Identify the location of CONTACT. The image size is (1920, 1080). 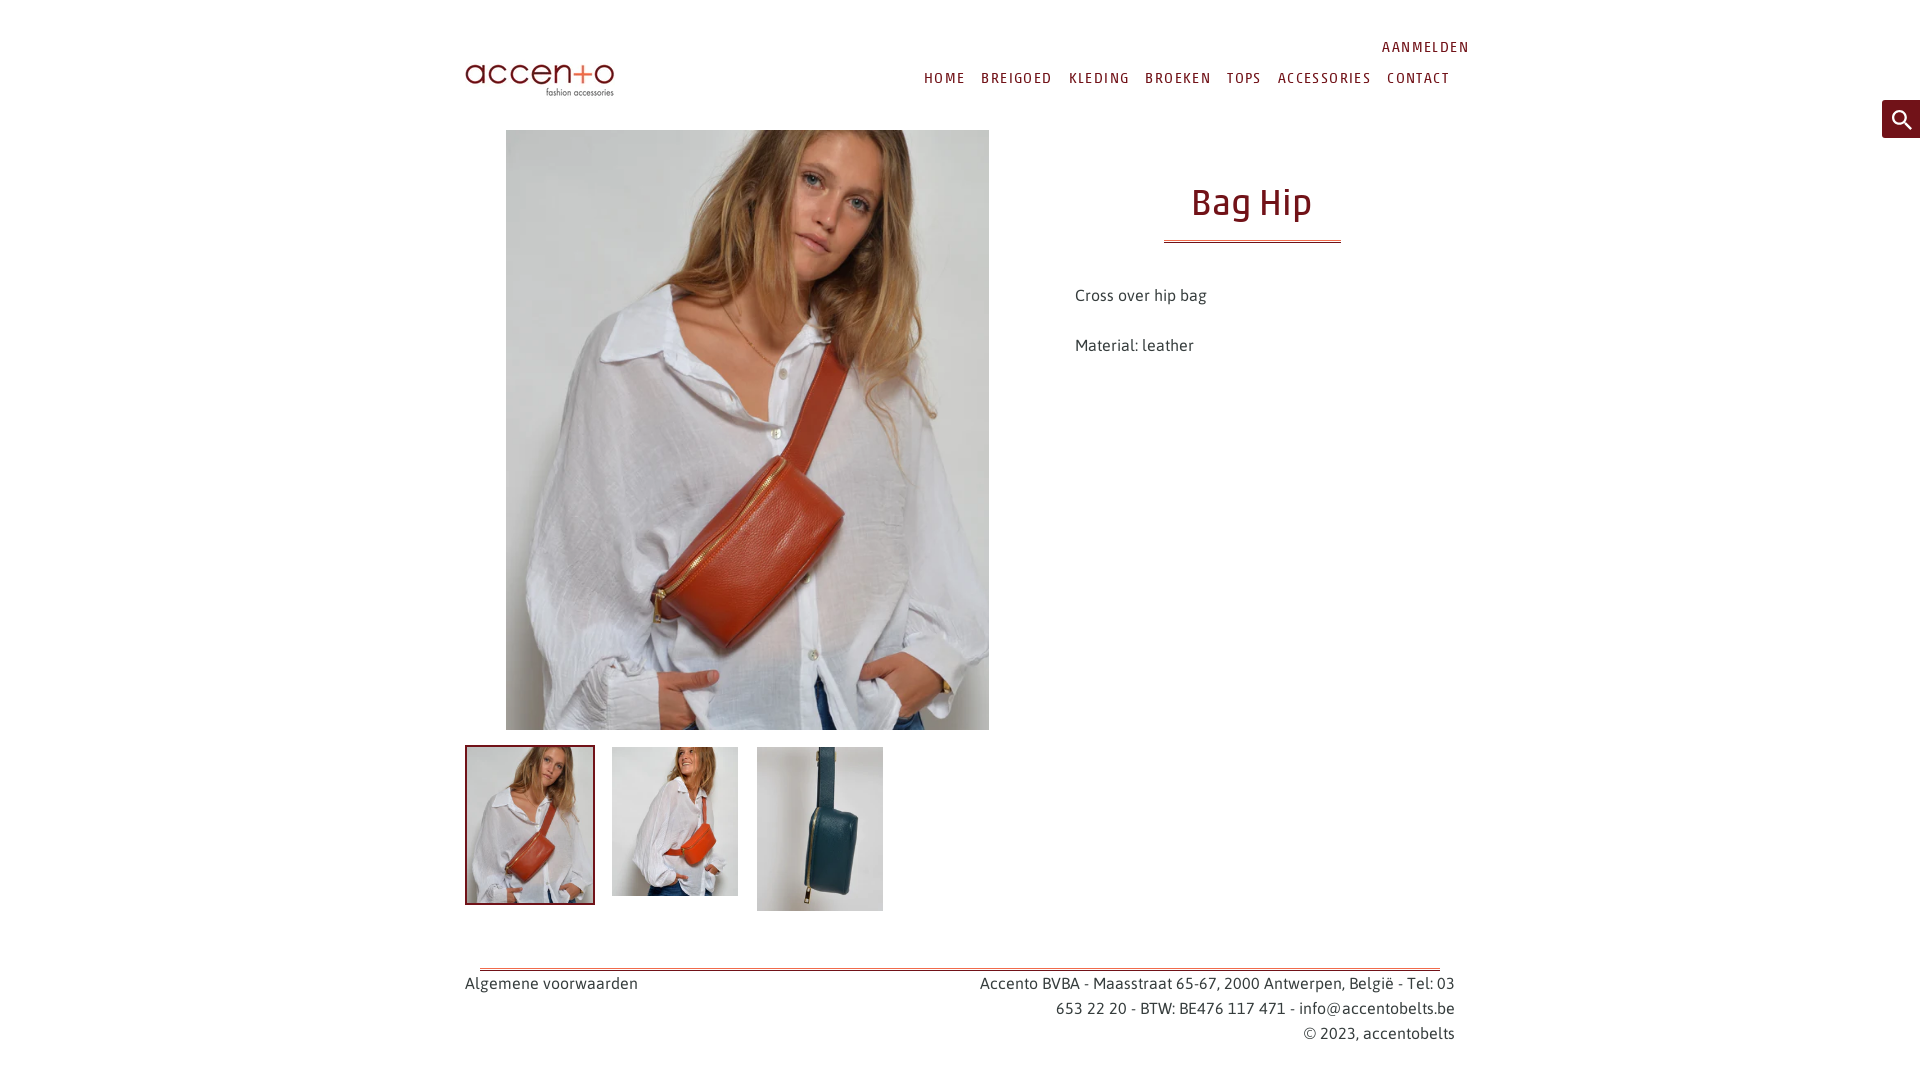
(1418, 78).